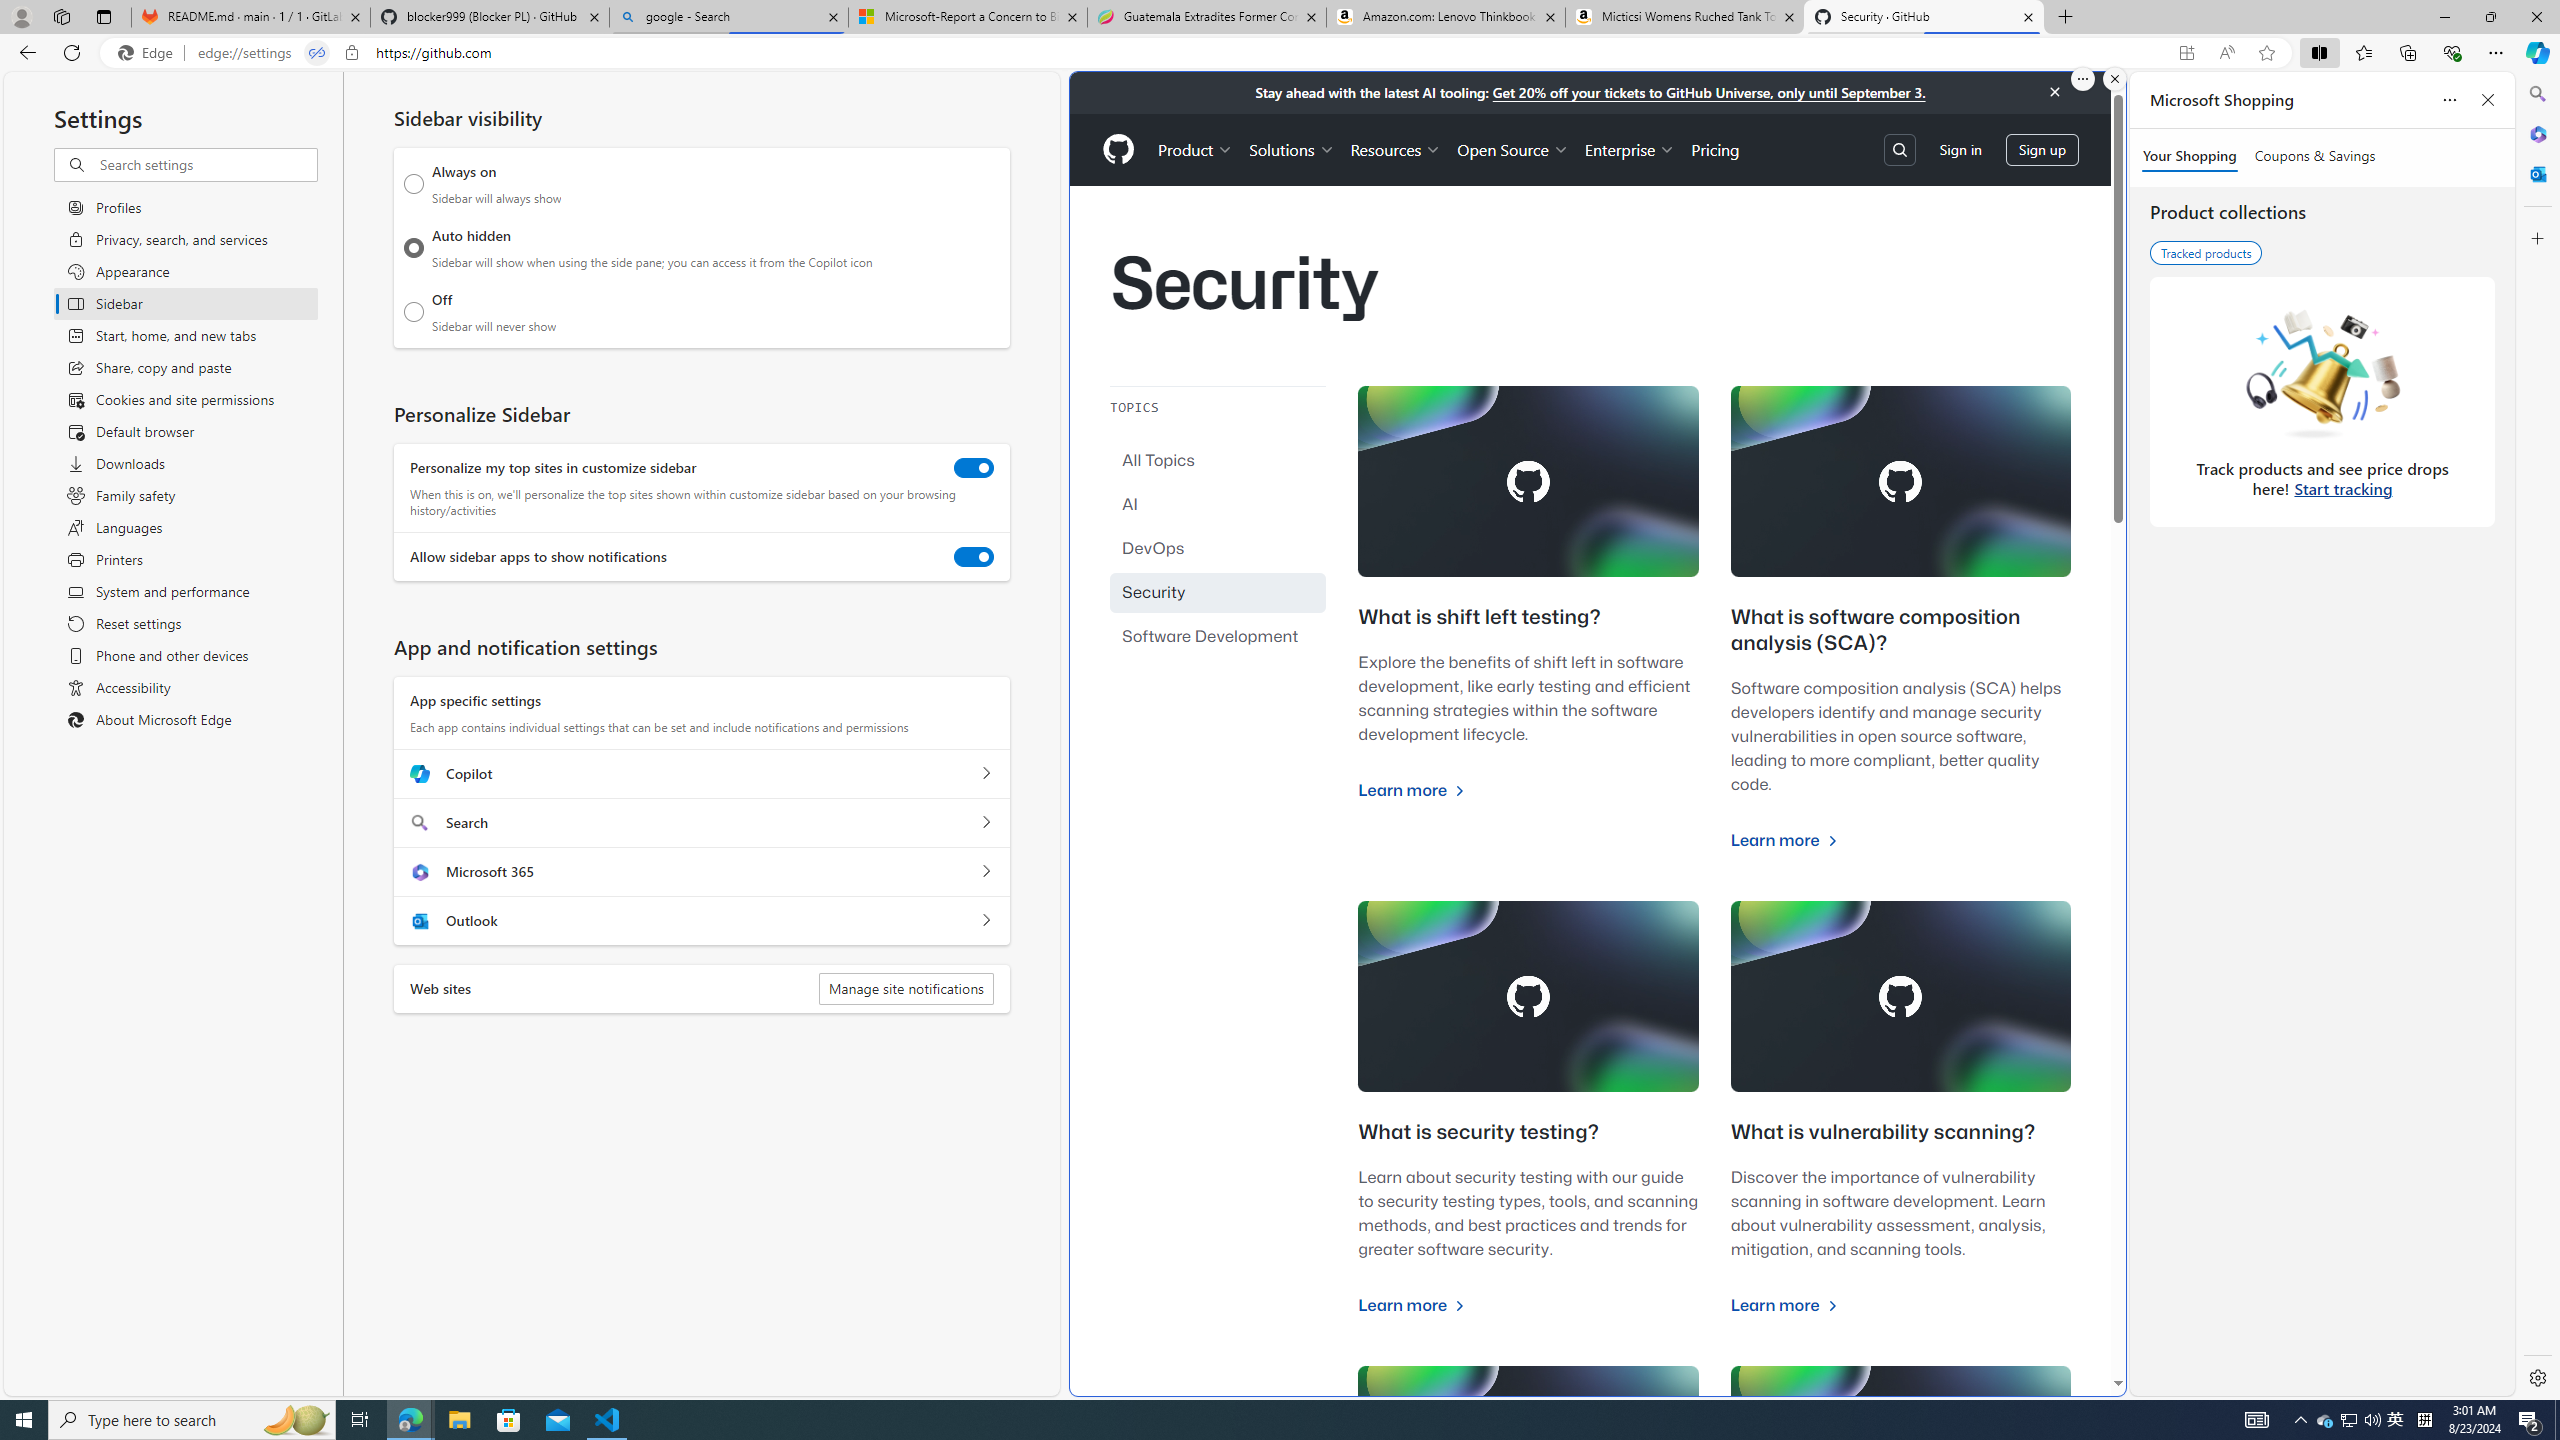 The width and height of the screenshot is (2560, 1440). What do you see at coordinates (149, 53) in the screenshot?
I see `Edge` at bounding box center [149, 53].